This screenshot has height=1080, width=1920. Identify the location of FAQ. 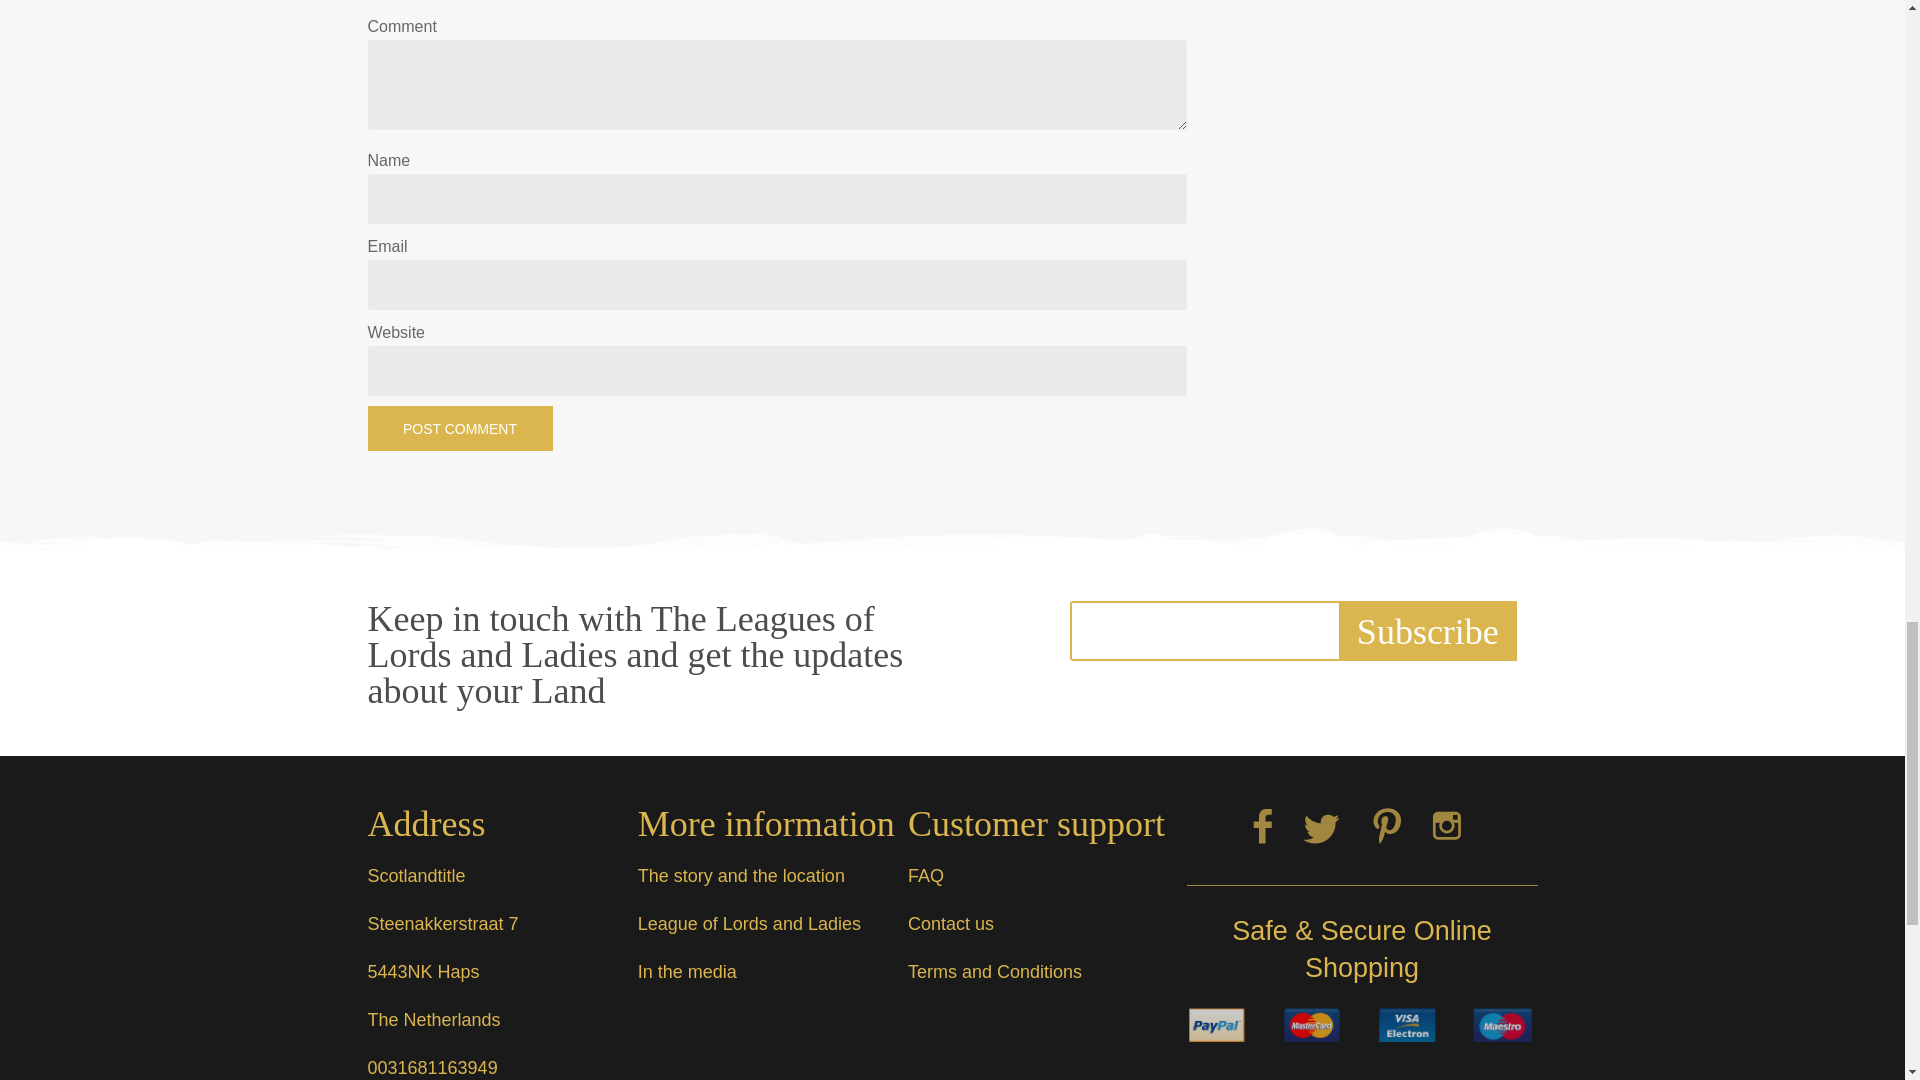
(926, 876).